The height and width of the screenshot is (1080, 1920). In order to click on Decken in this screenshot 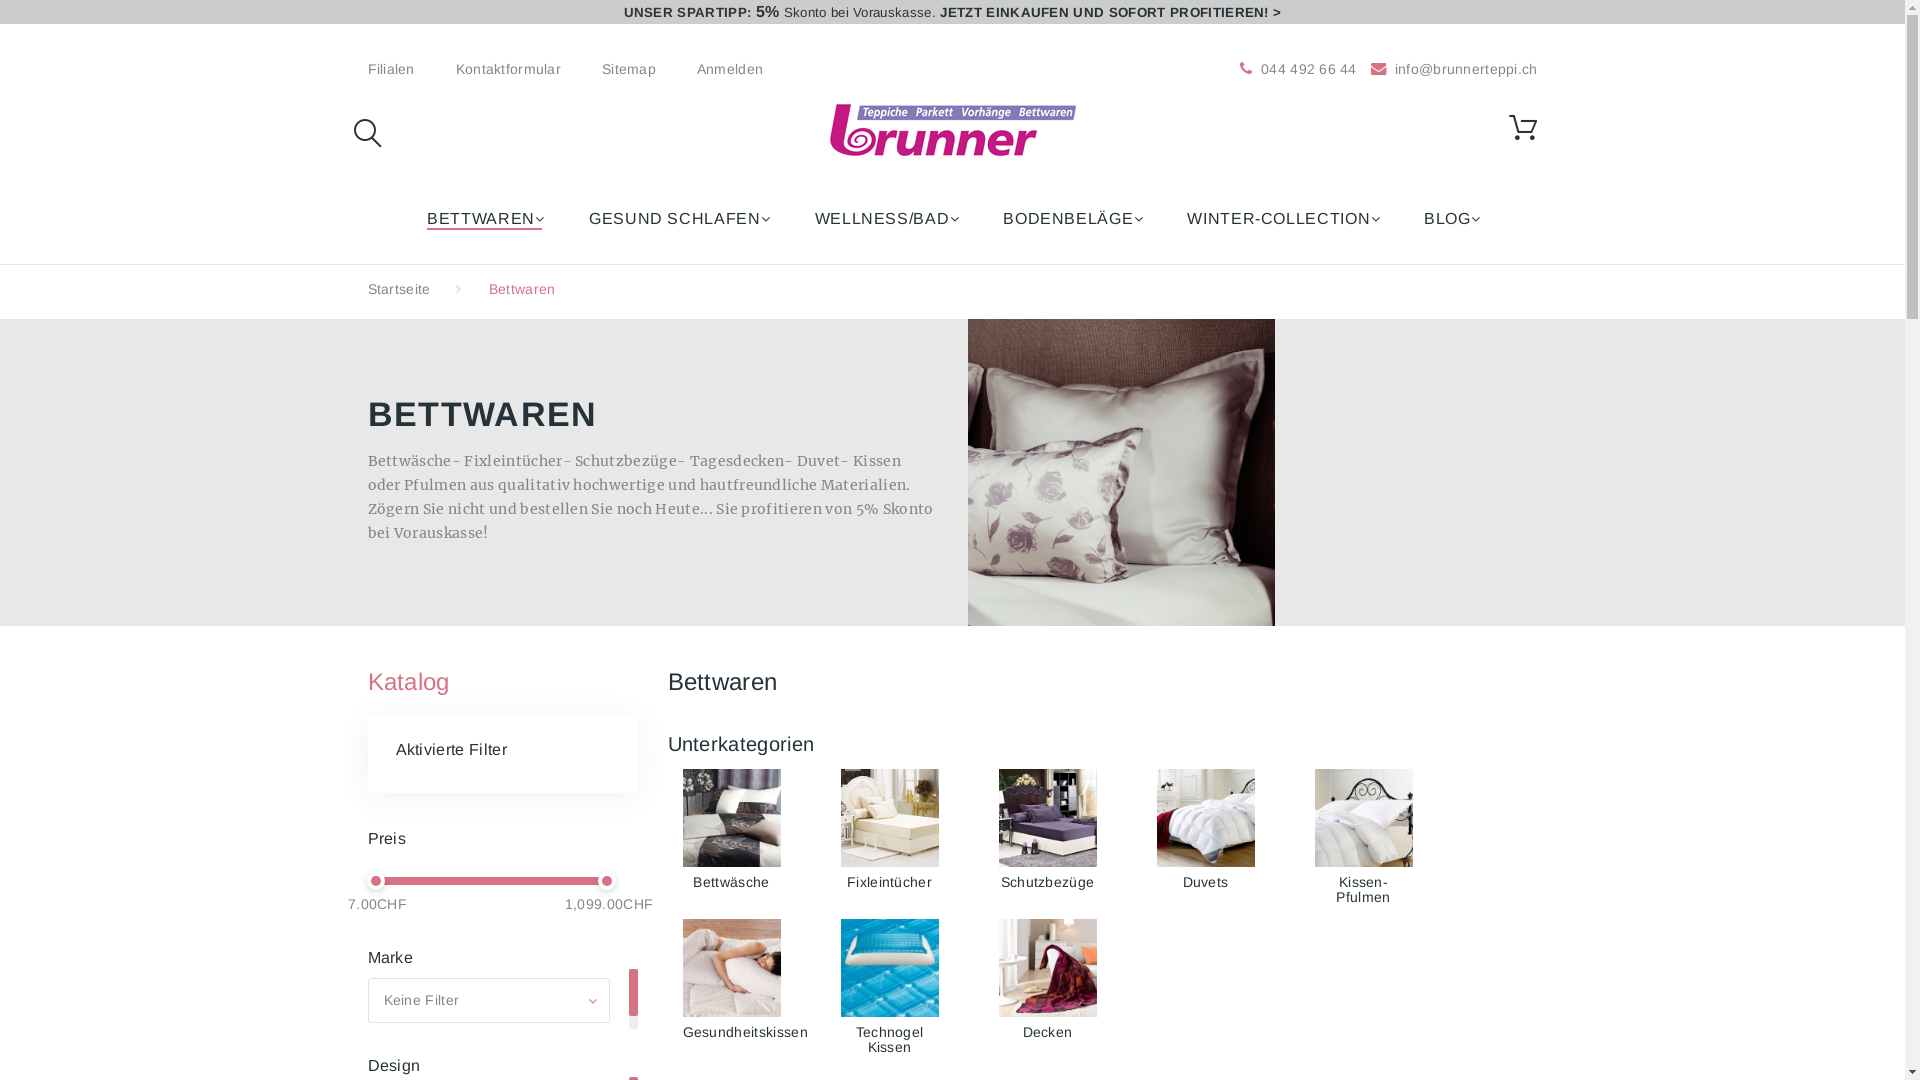, I will do `click(1047, 968)`.